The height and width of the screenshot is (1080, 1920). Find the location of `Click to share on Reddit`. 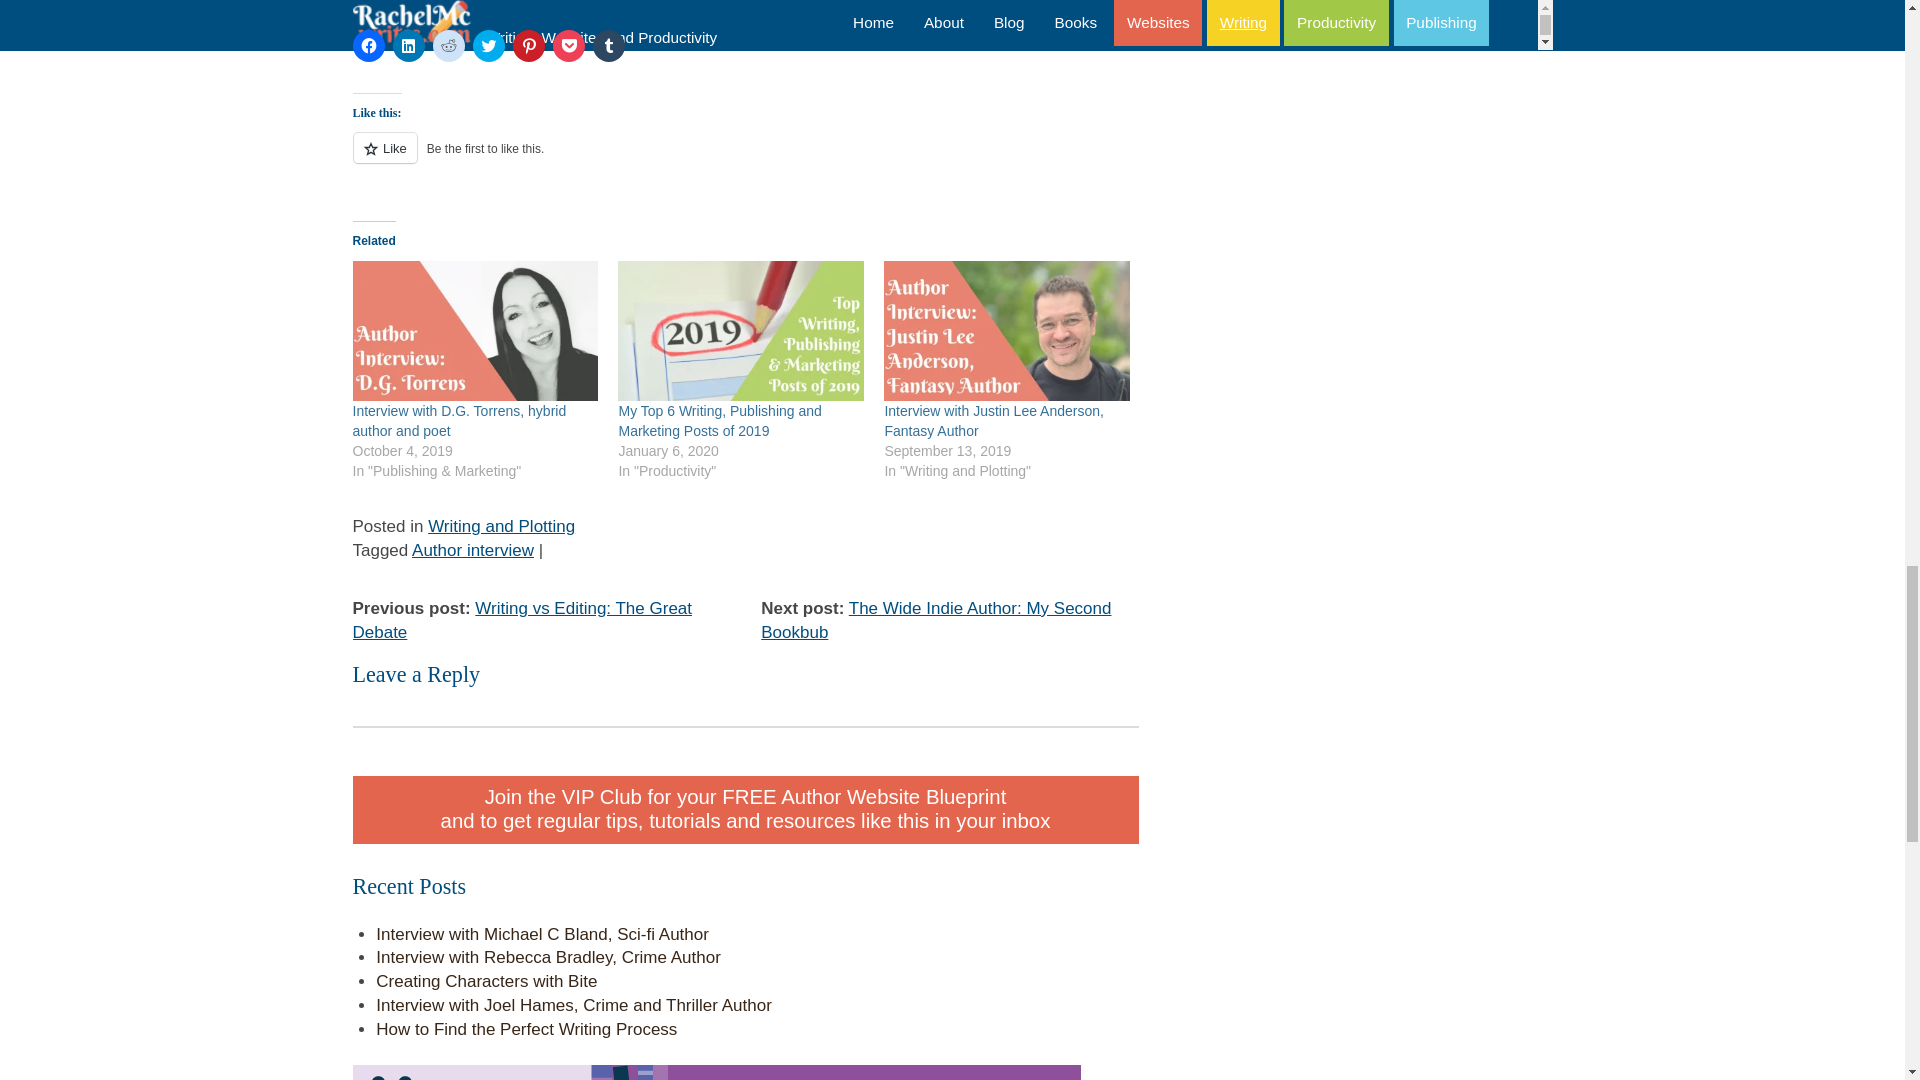

Click to share on Reddit is located at coordinates (448, 46).